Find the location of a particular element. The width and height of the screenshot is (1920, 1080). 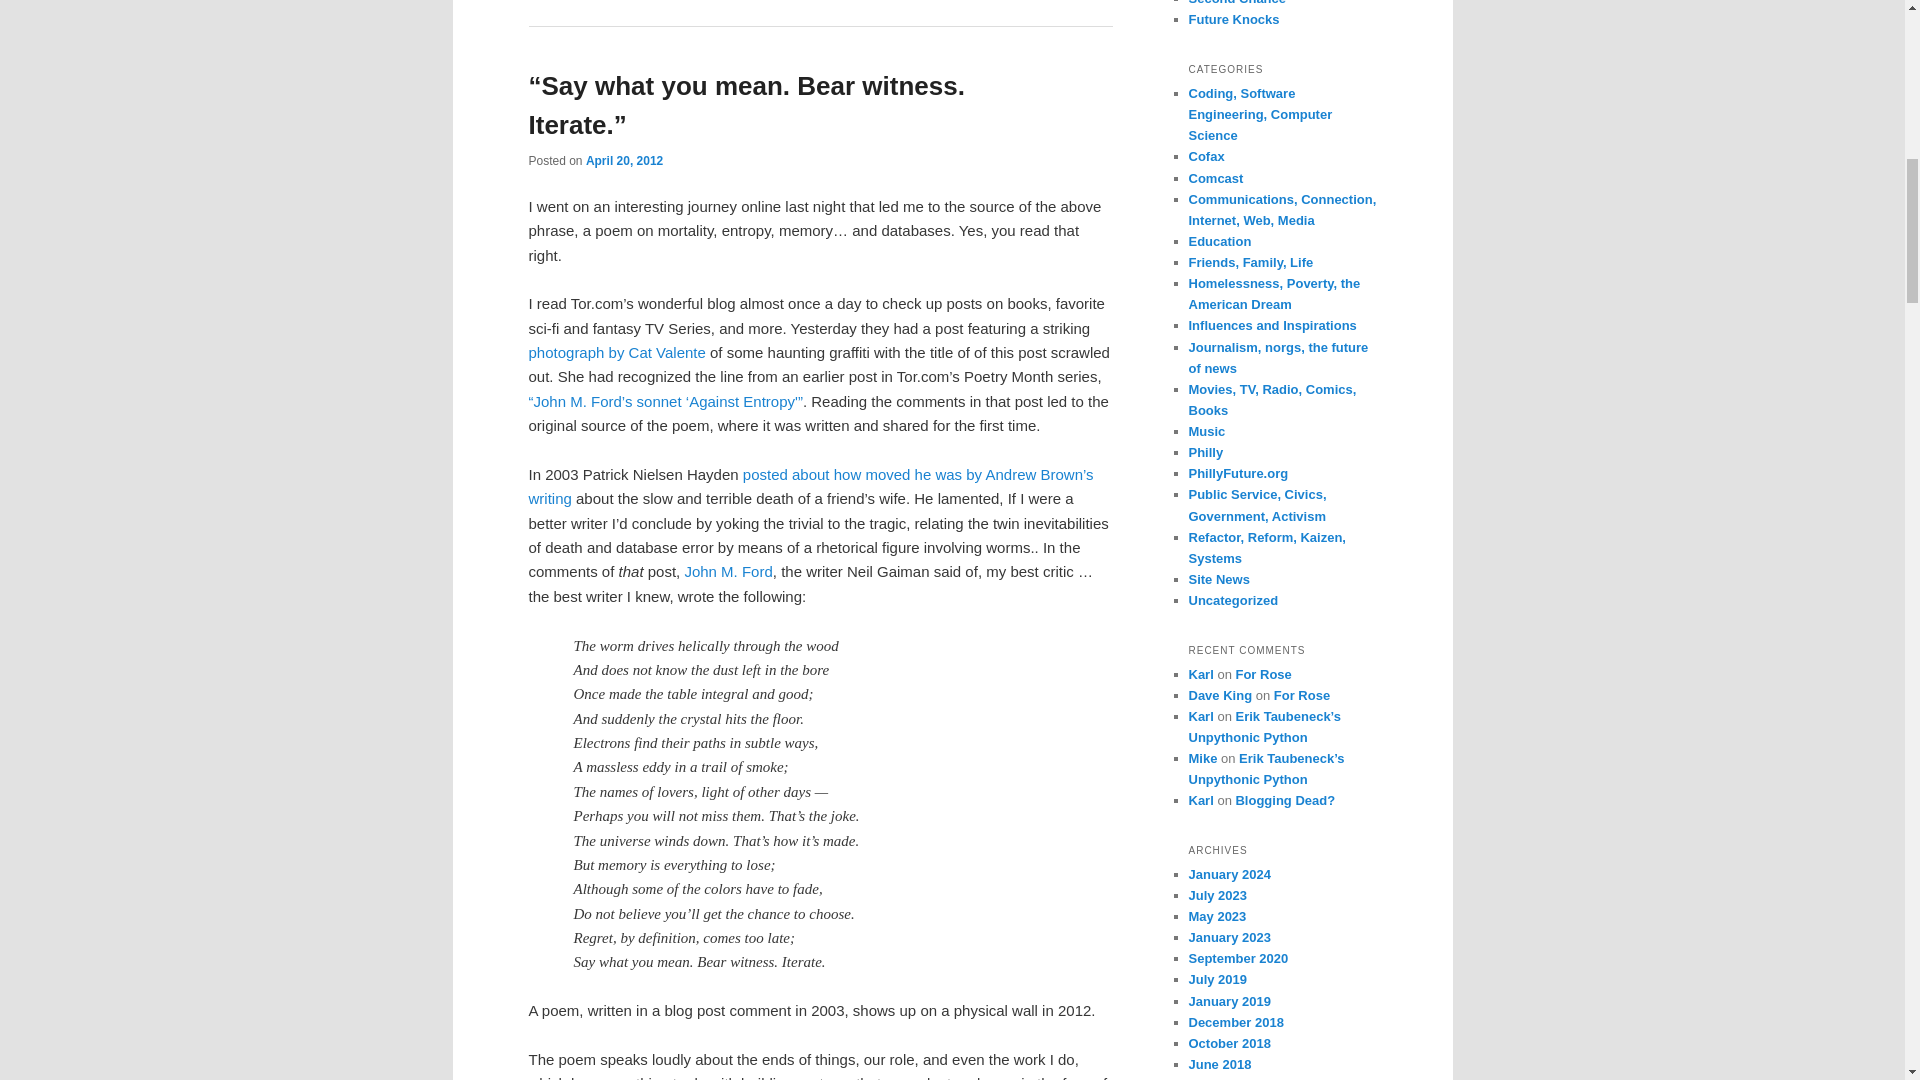

John M. Ford is located at coordinates (727, 570).